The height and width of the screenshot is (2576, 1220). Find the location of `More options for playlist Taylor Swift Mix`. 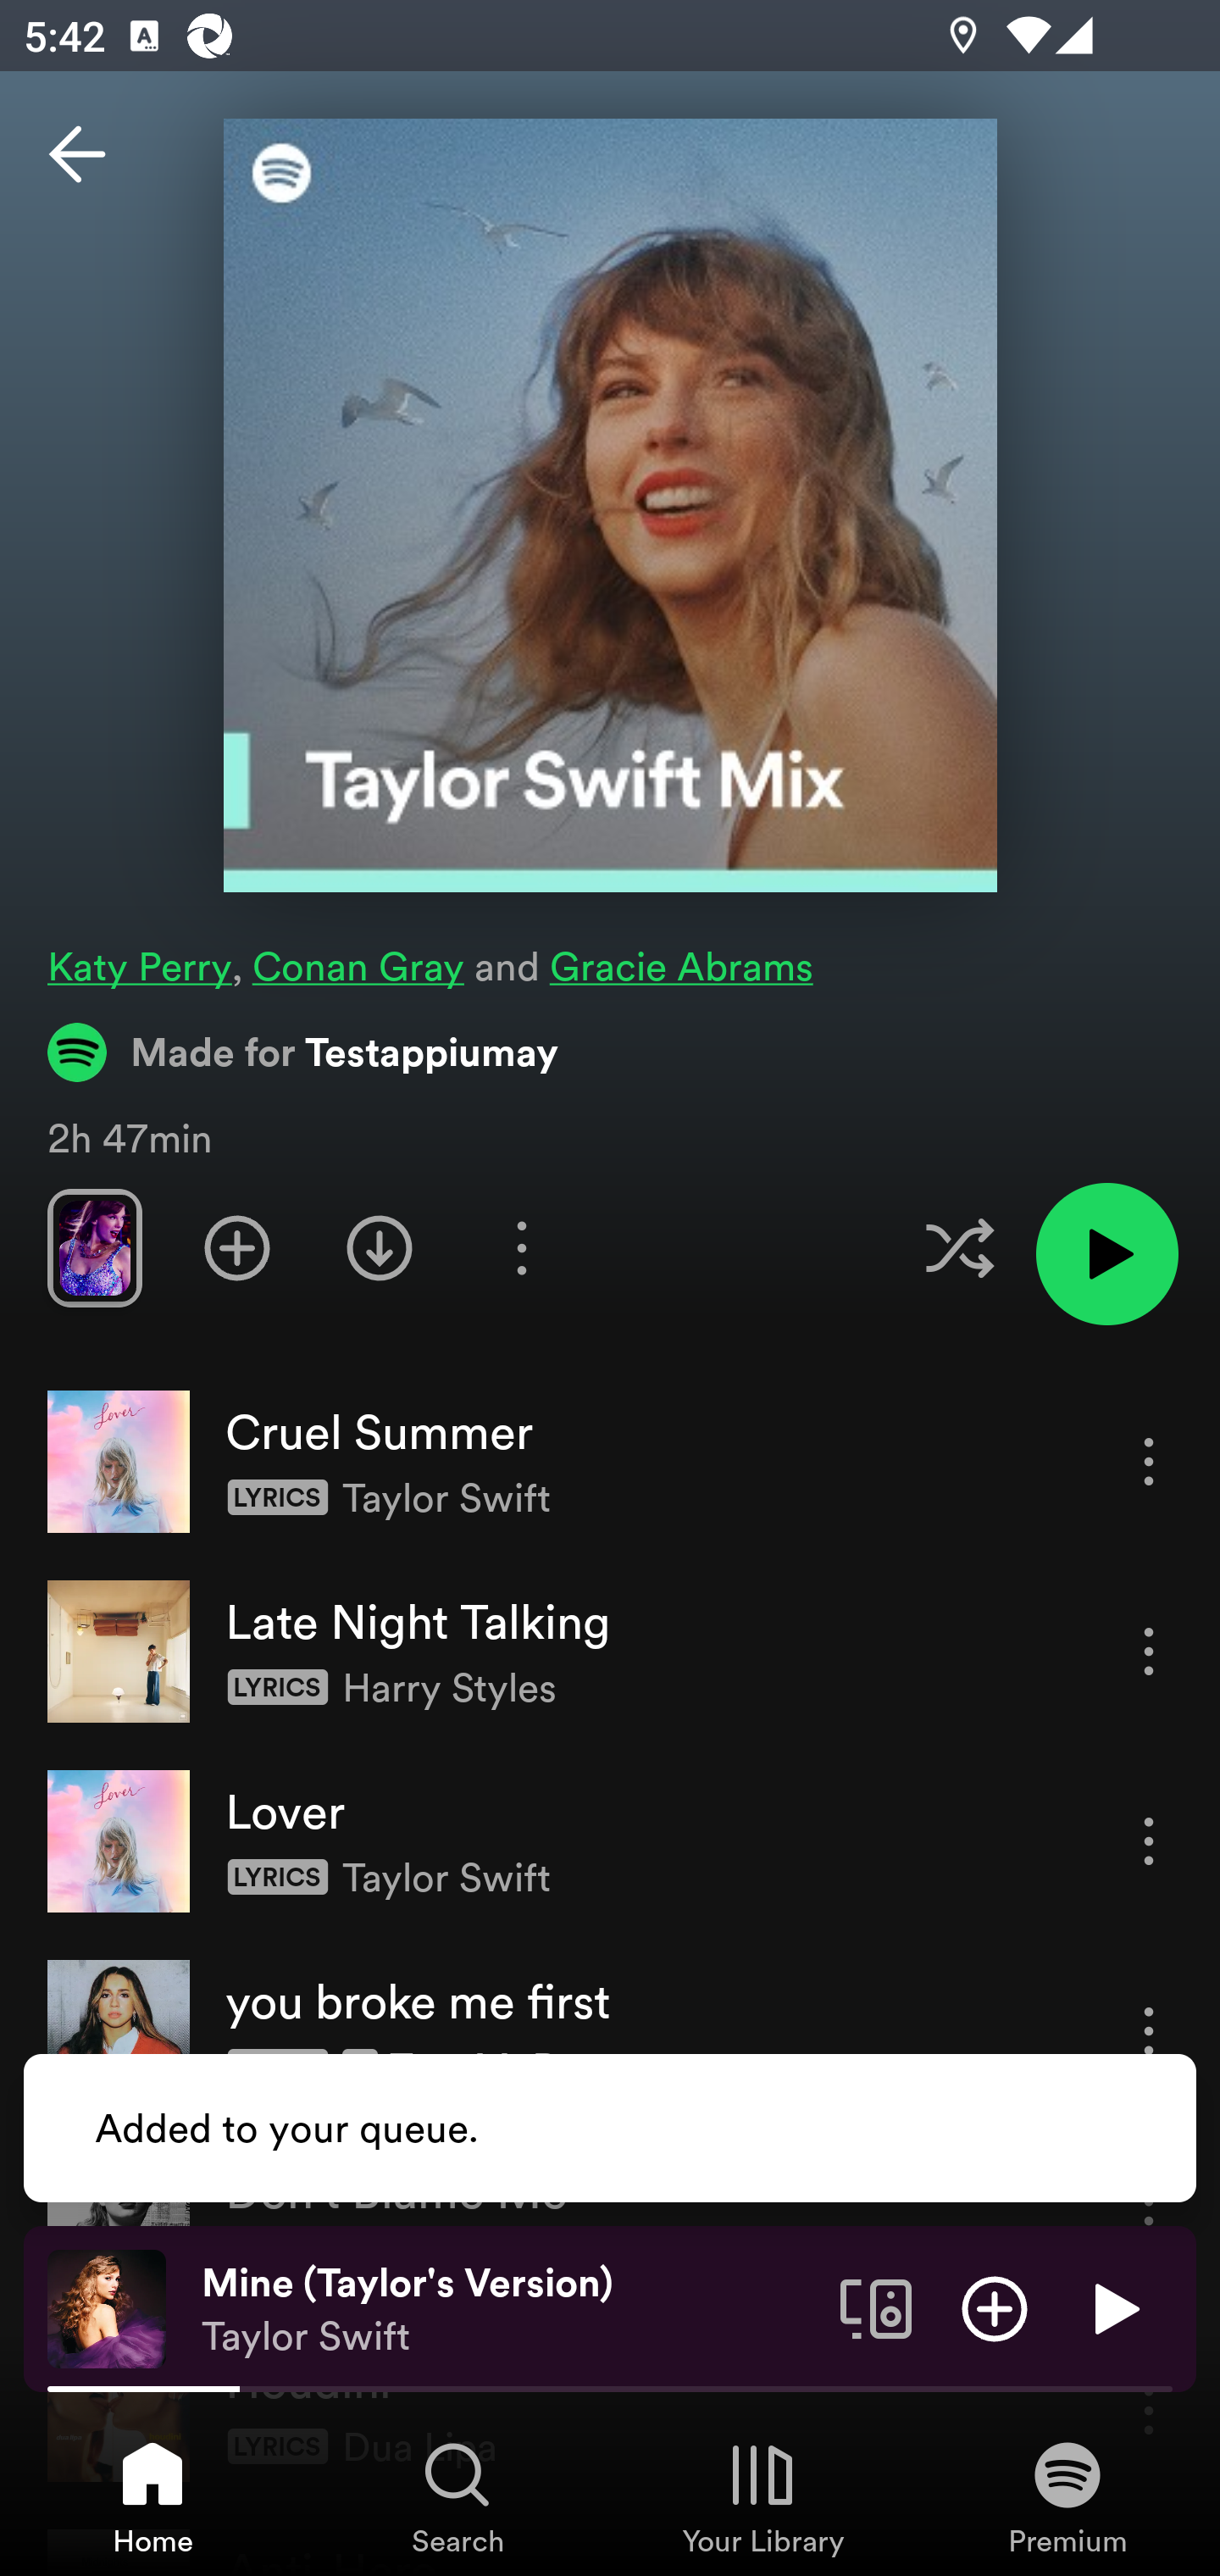

More options for playlist Taylor Swift Mix is located at coordinates (521, 1247).